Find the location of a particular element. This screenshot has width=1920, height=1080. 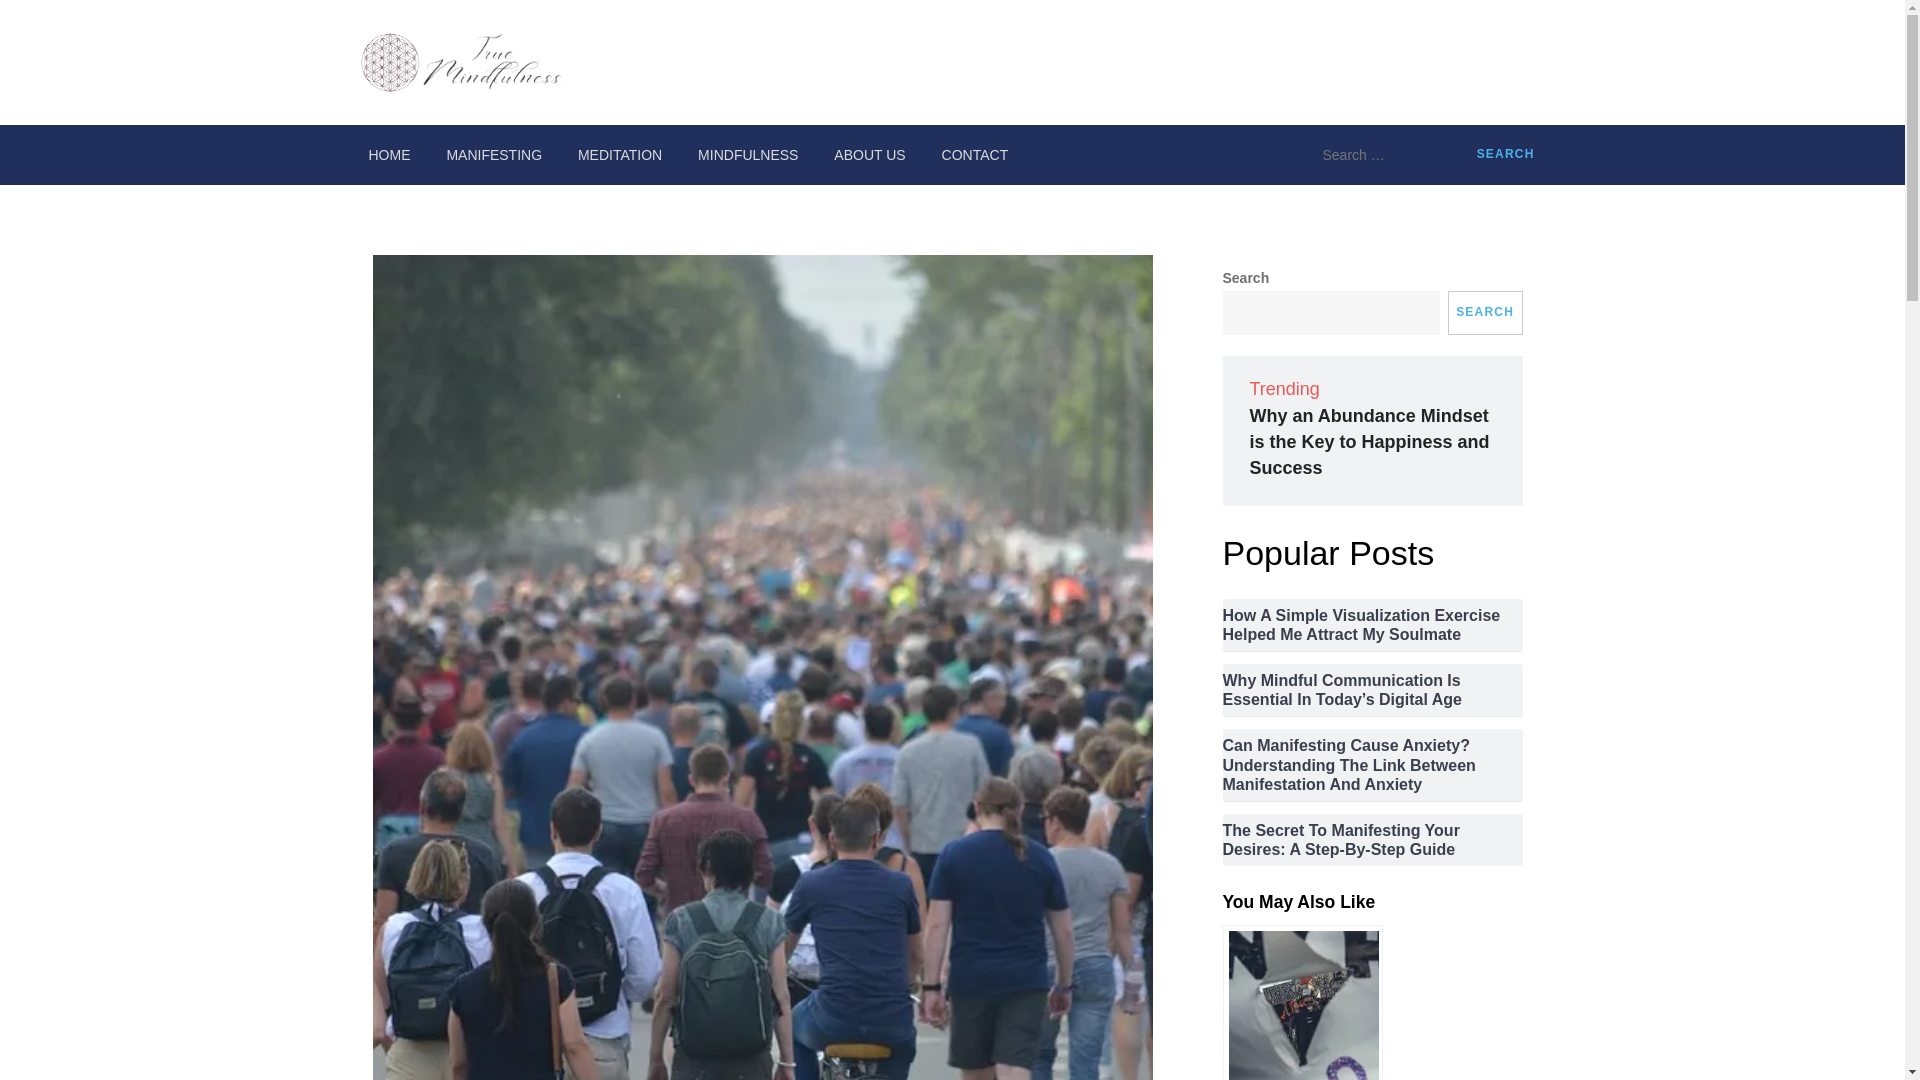

CONTACT is located at coordinates (975, 154).